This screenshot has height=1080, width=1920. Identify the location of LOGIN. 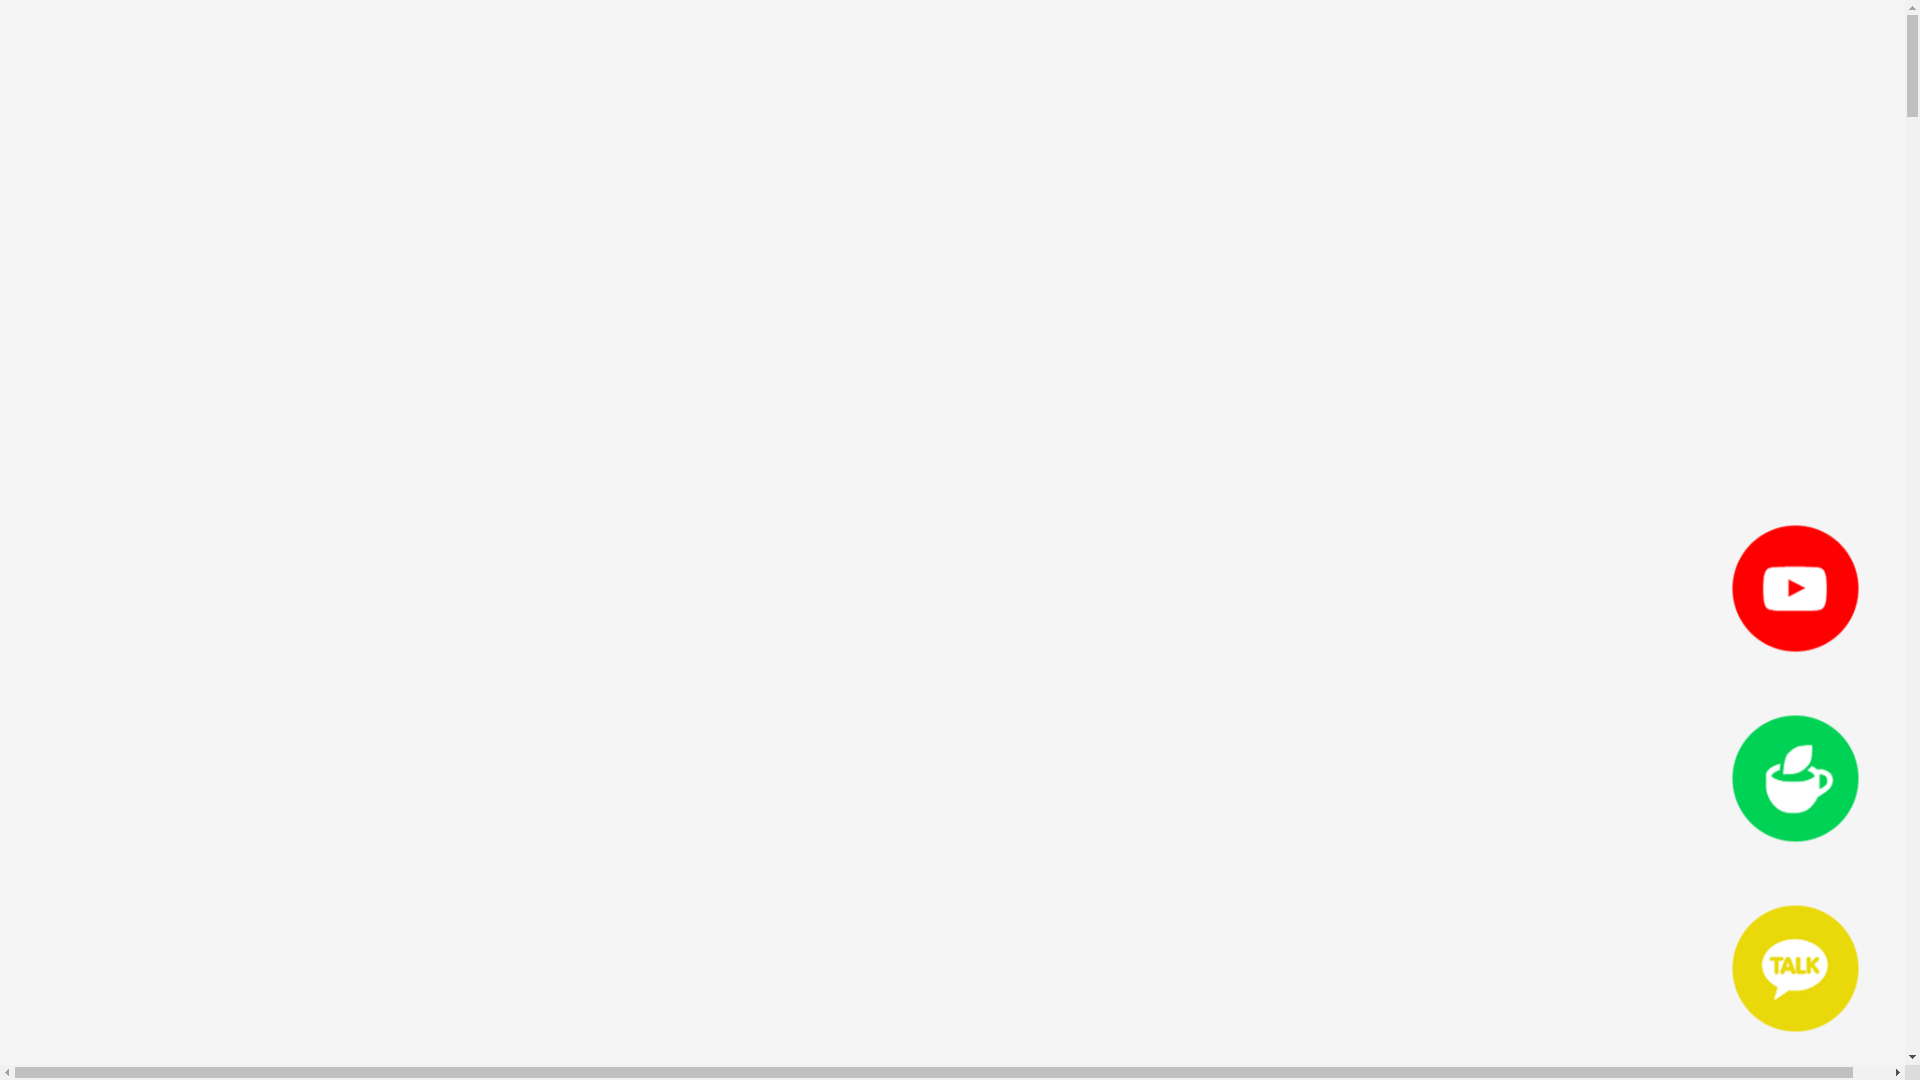
(56, 852).